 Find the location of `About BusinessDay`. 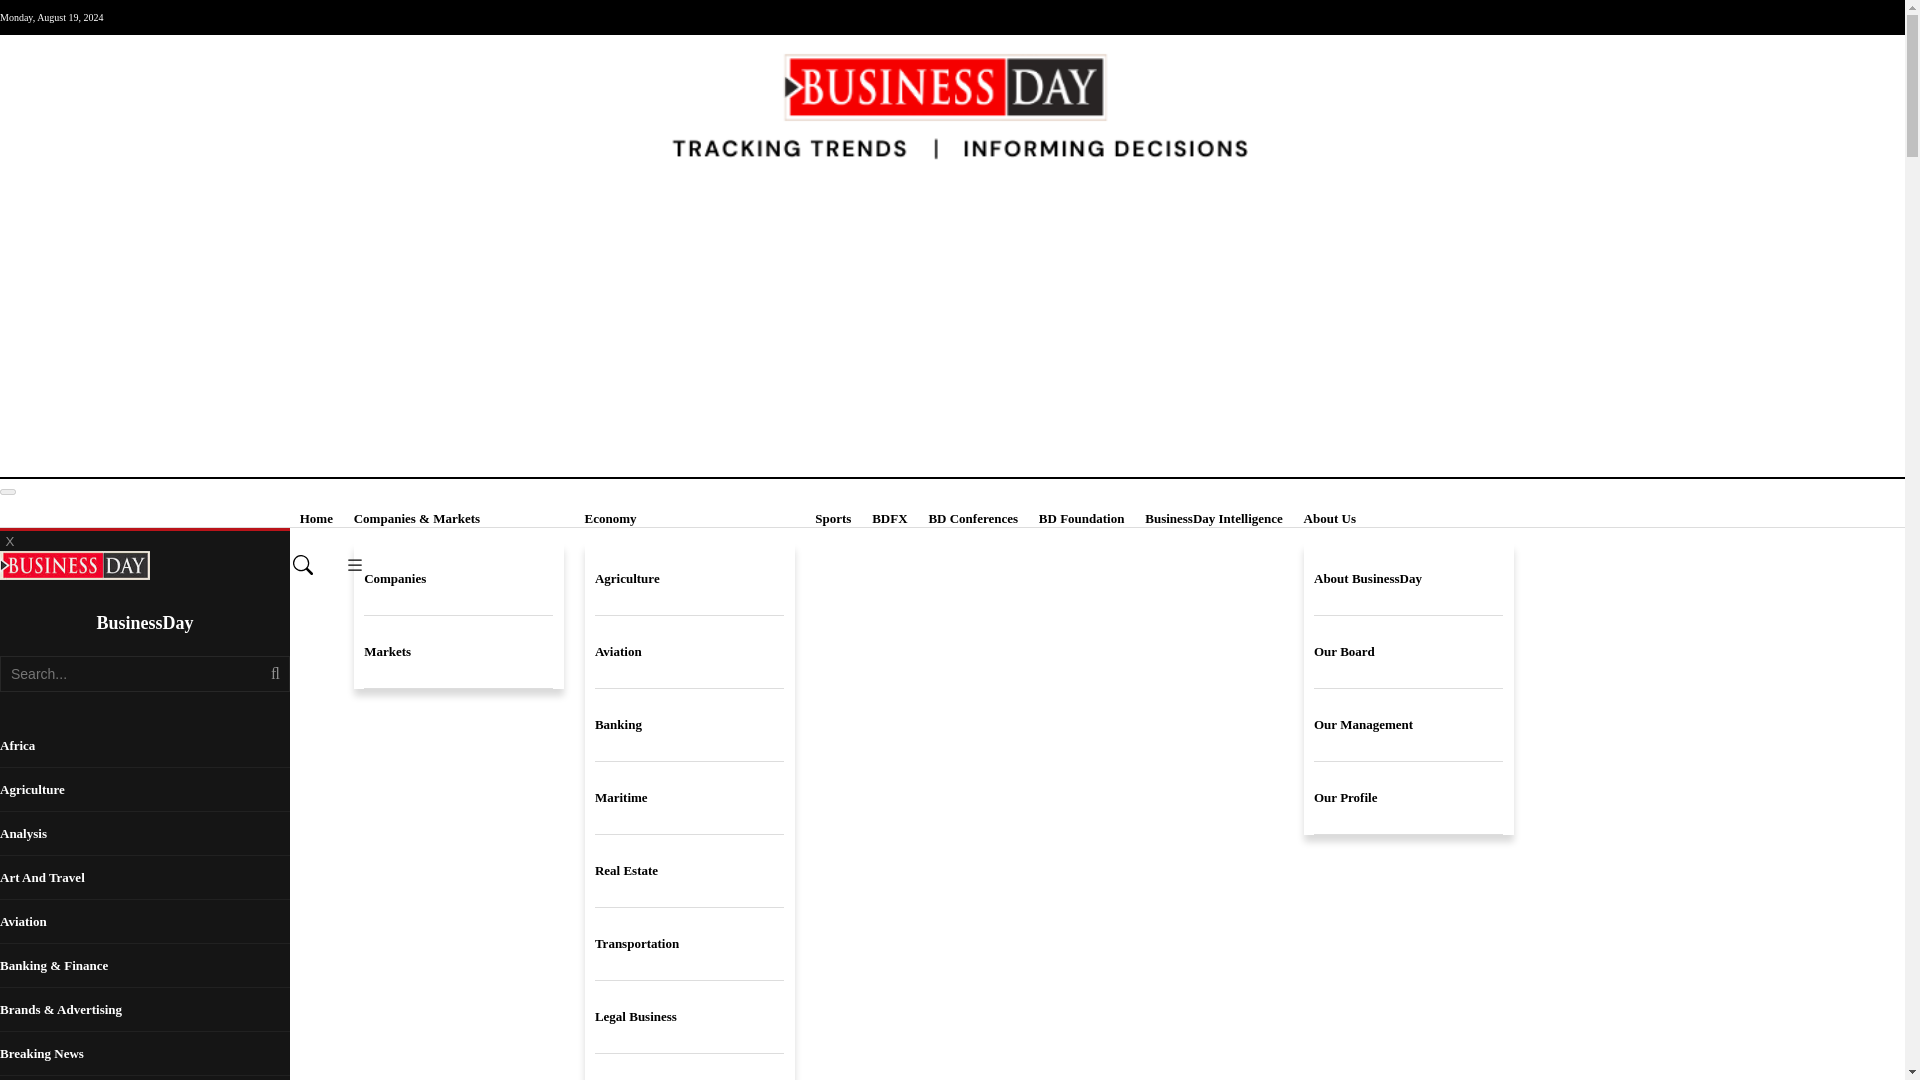

About BusinessDay is located at coordinates (1408, 579).